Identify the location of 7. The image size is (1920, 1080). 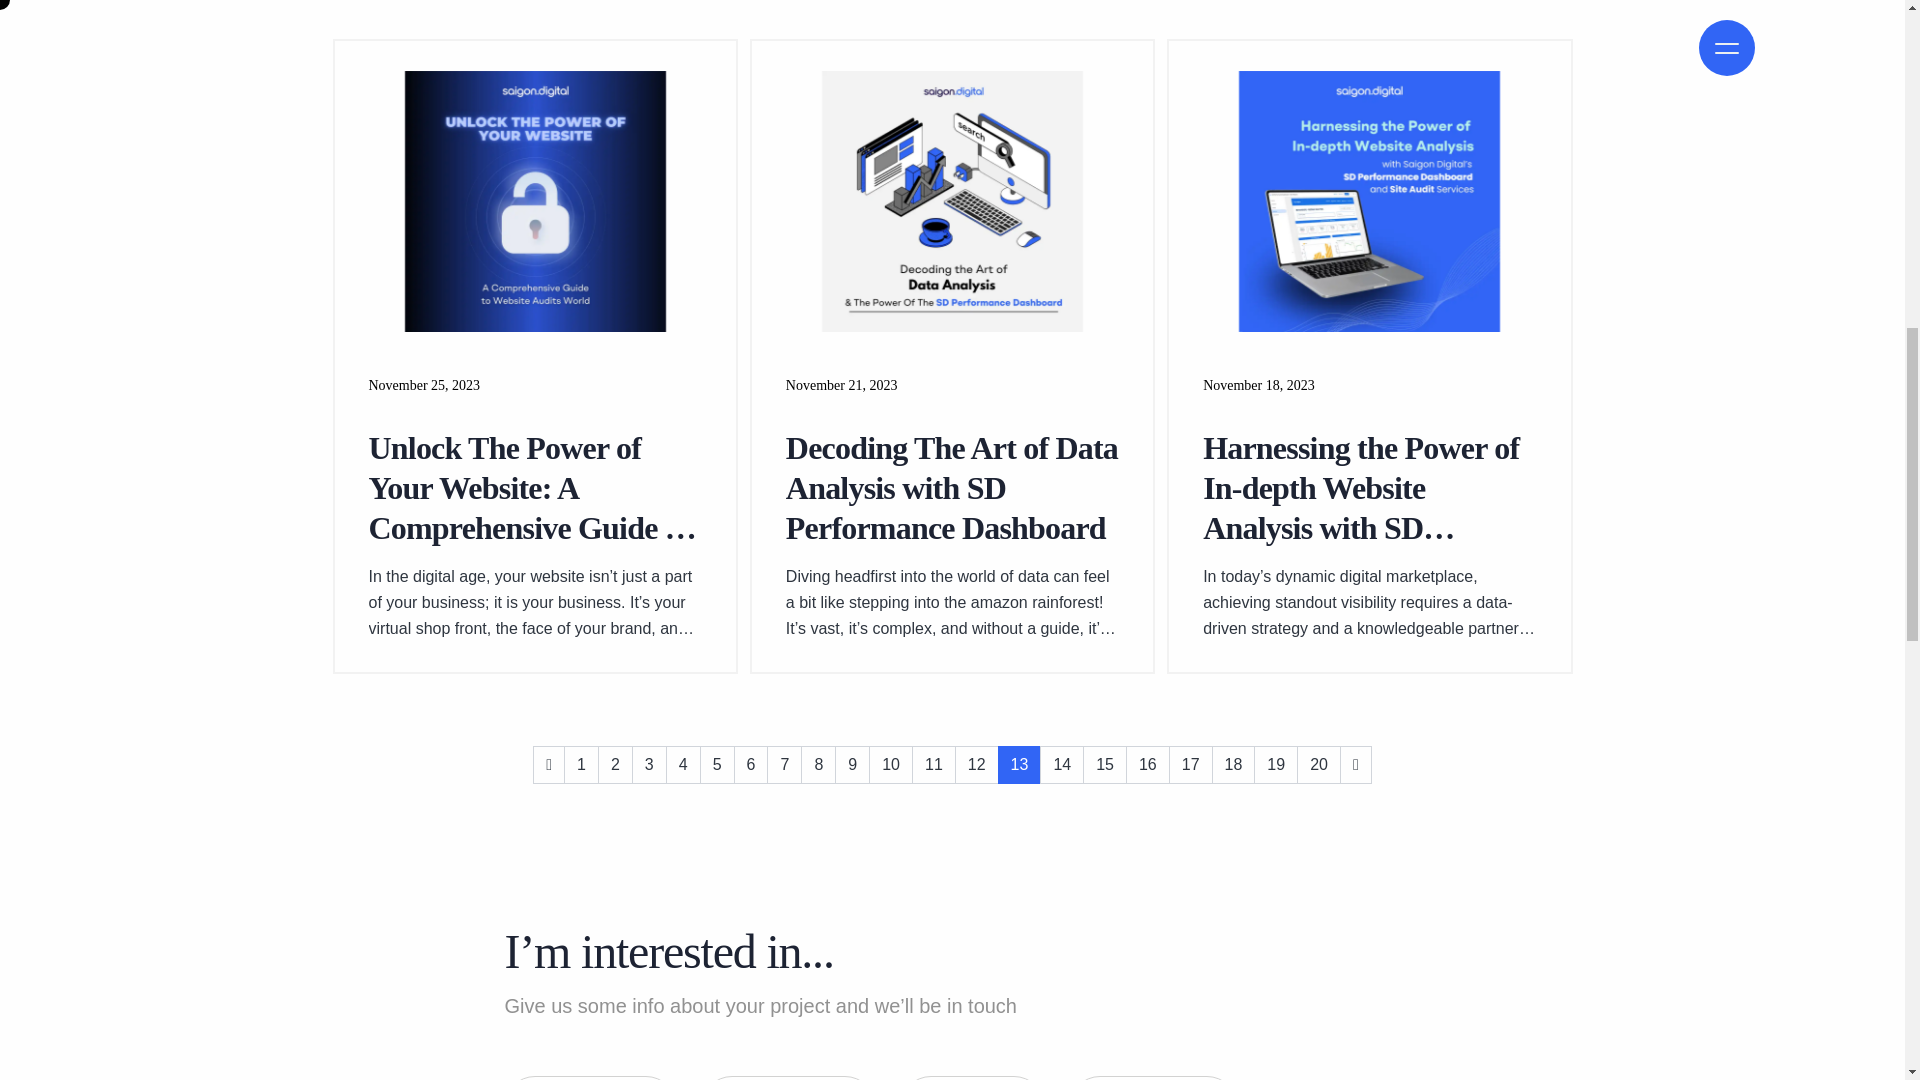
(784, 765).